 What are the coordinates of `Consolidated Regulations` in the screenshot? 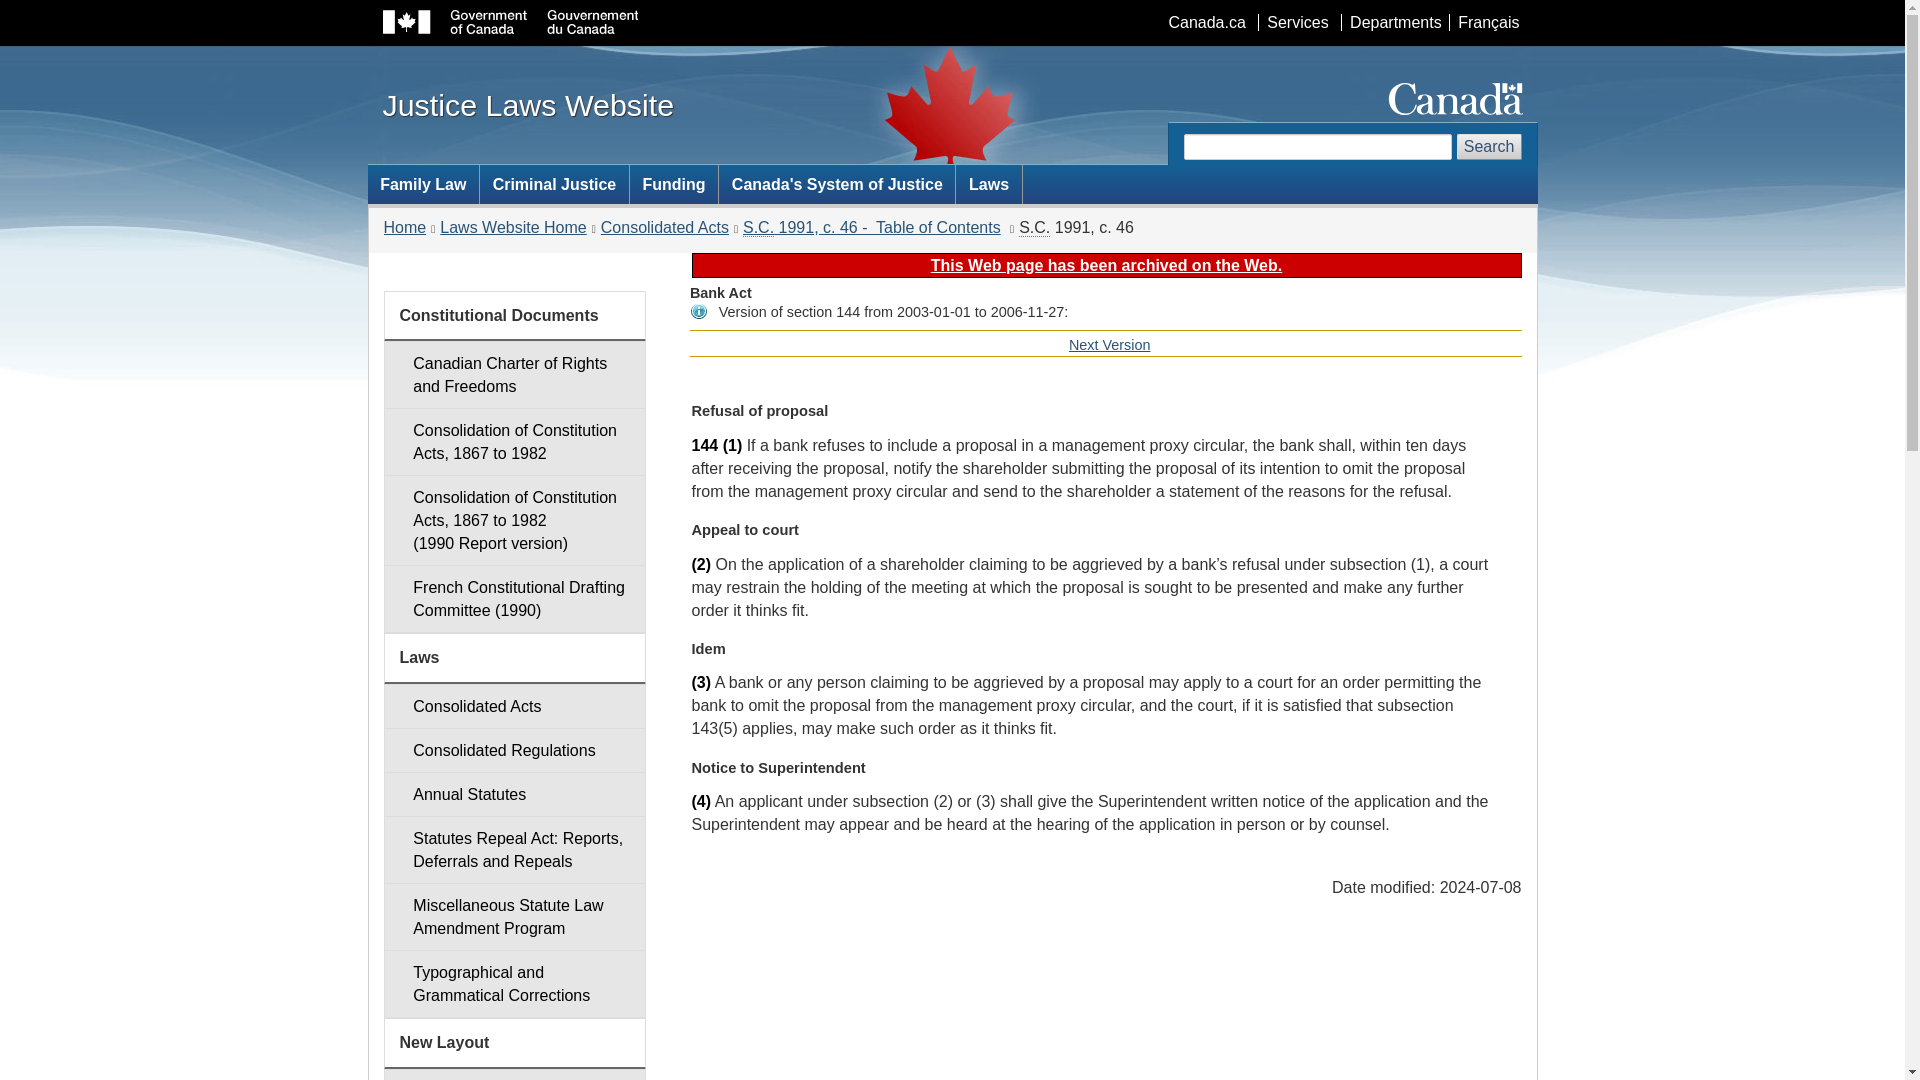 It's located at (514, 750).